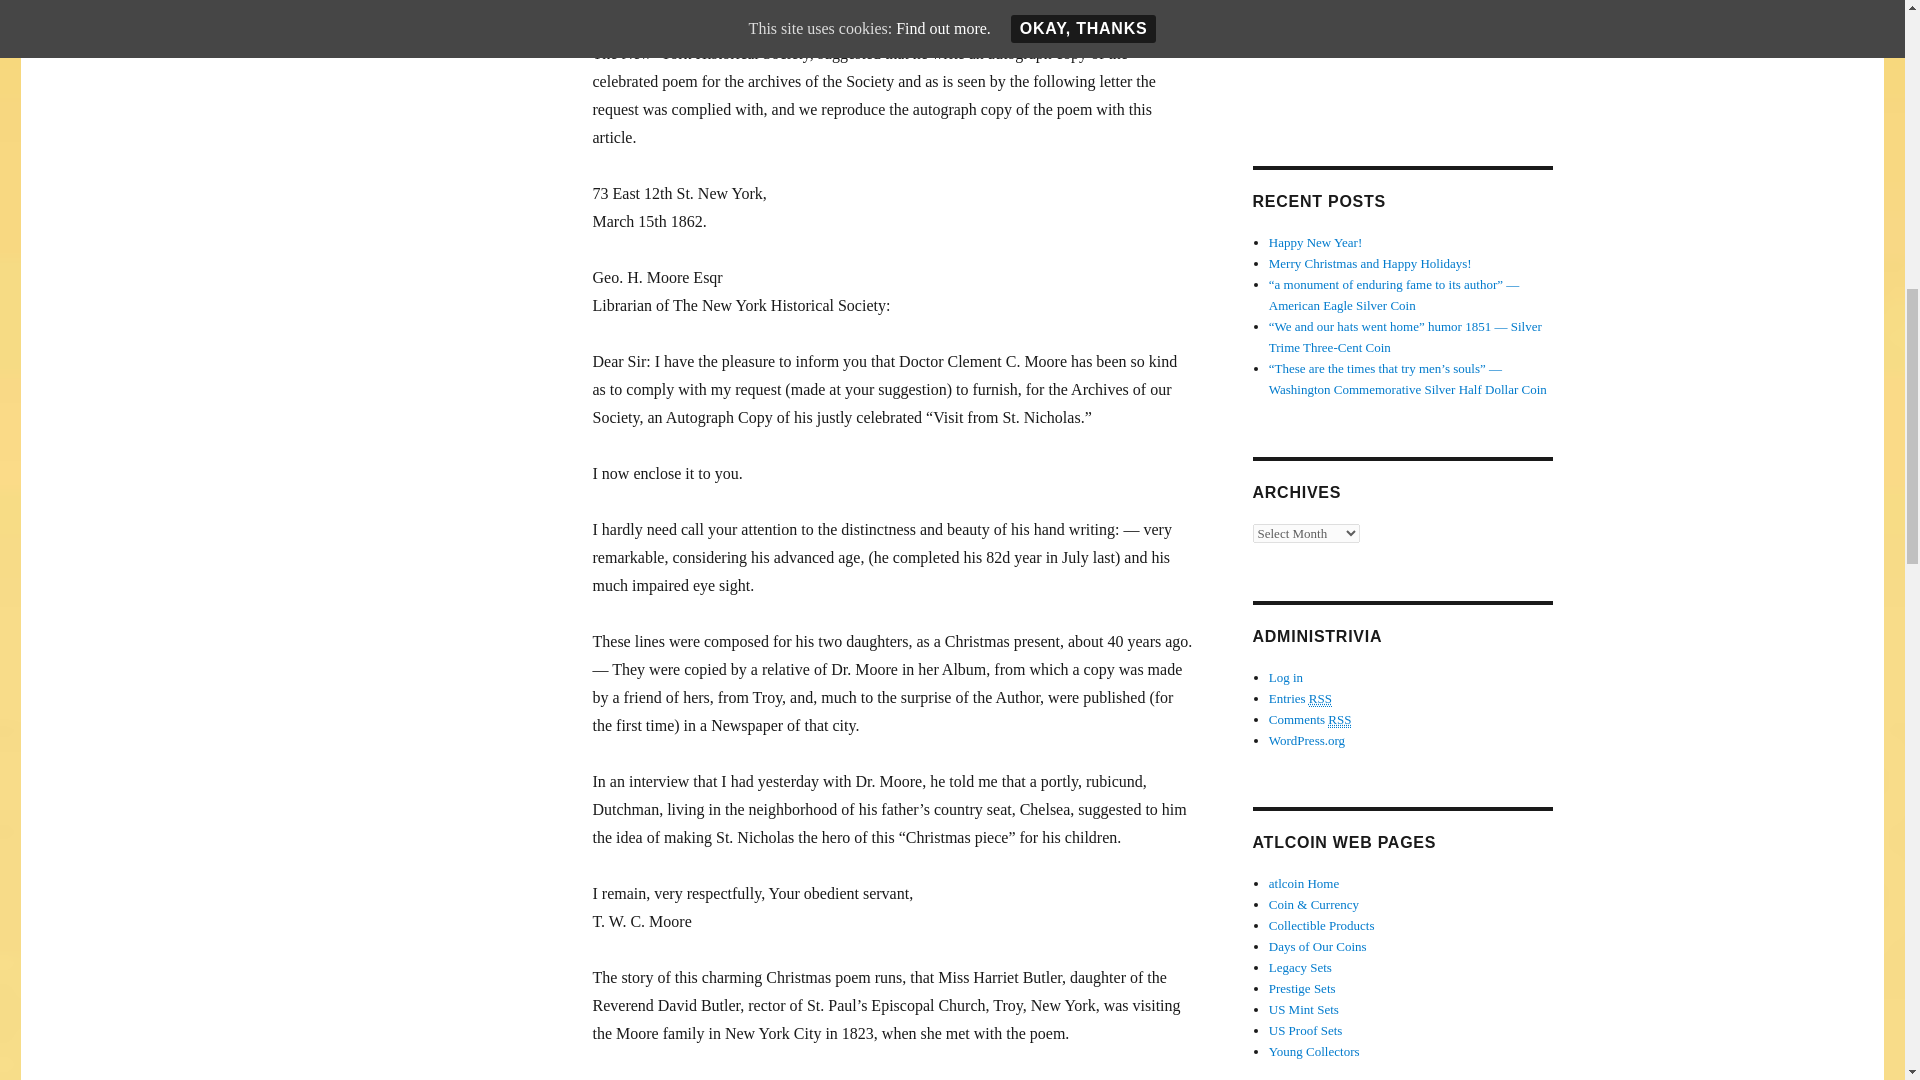  Describe the element at coordinates (1314, 904) in the screenshot. I see `US Mint Coin and Currency Sets` at that location.